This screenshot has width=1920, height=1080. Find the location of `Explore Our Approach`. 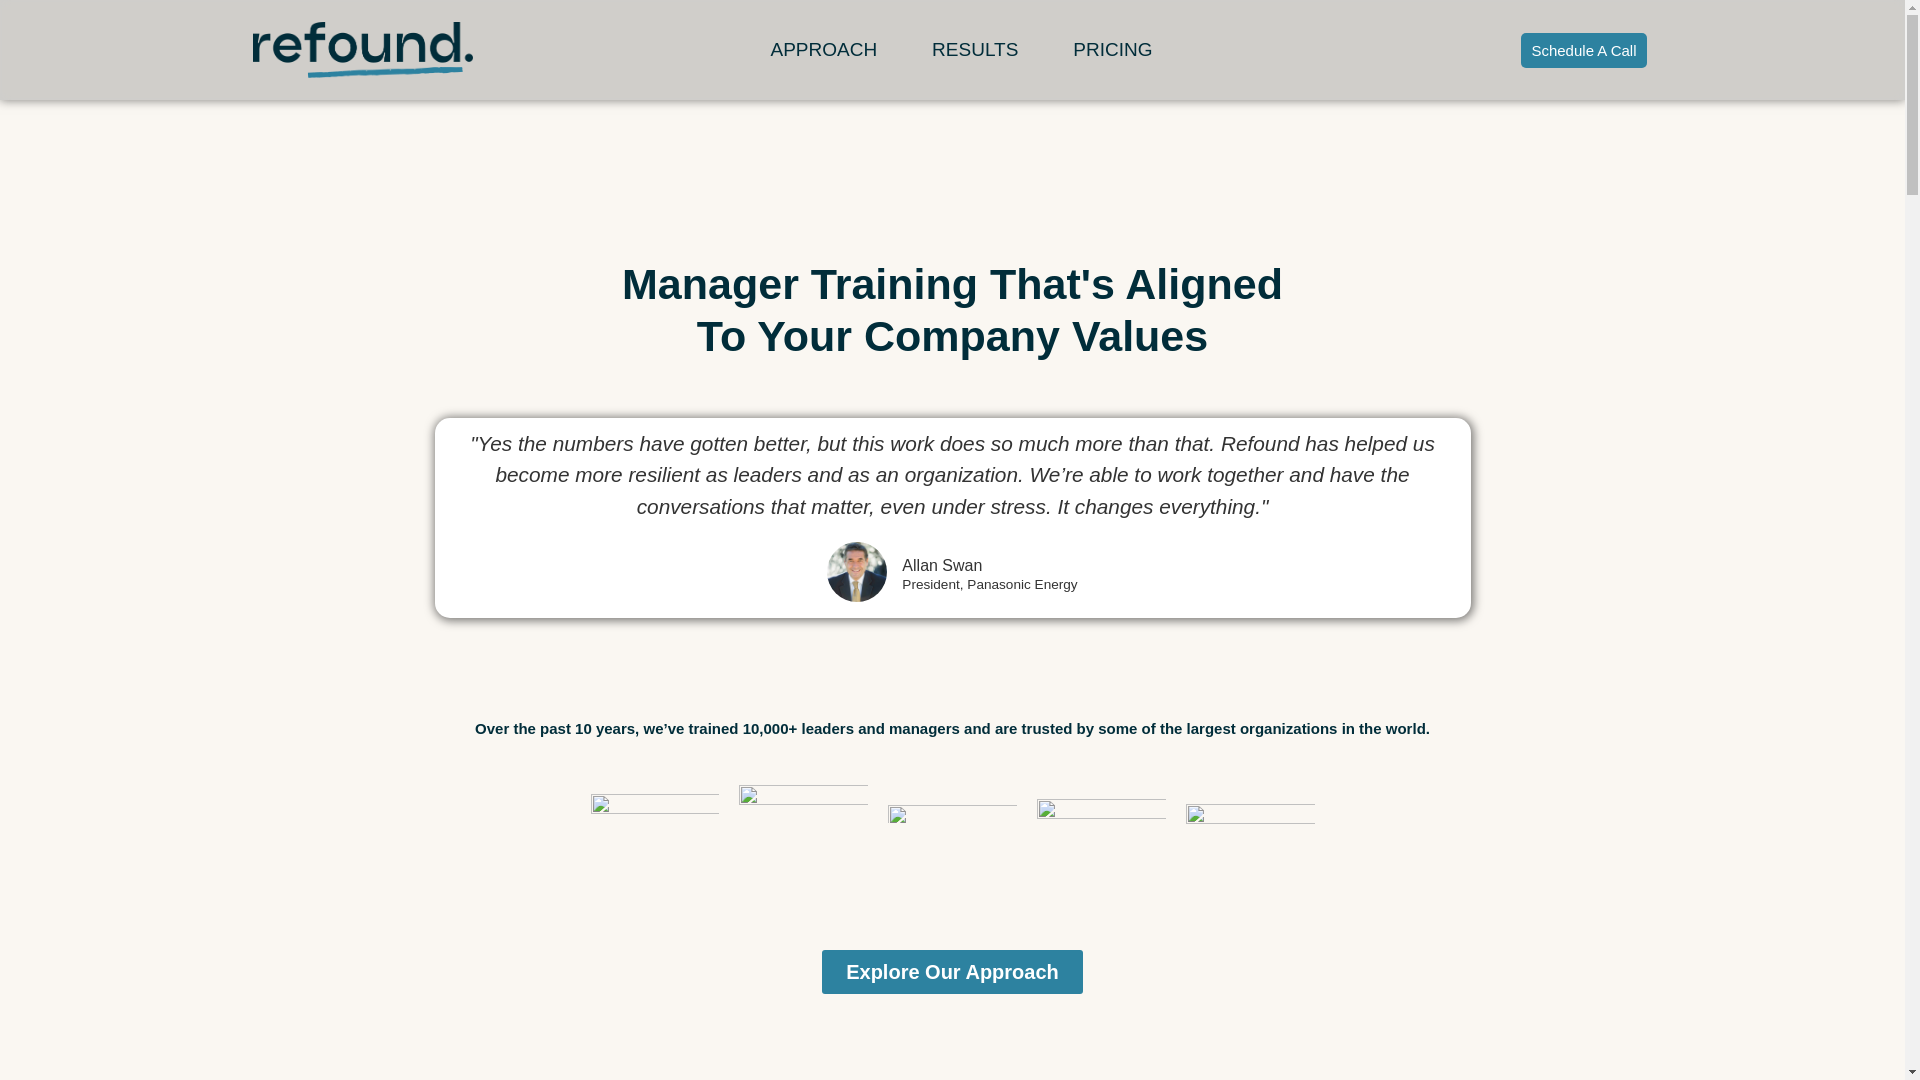

Explore Our Approach is located at coordinates (952, 972).